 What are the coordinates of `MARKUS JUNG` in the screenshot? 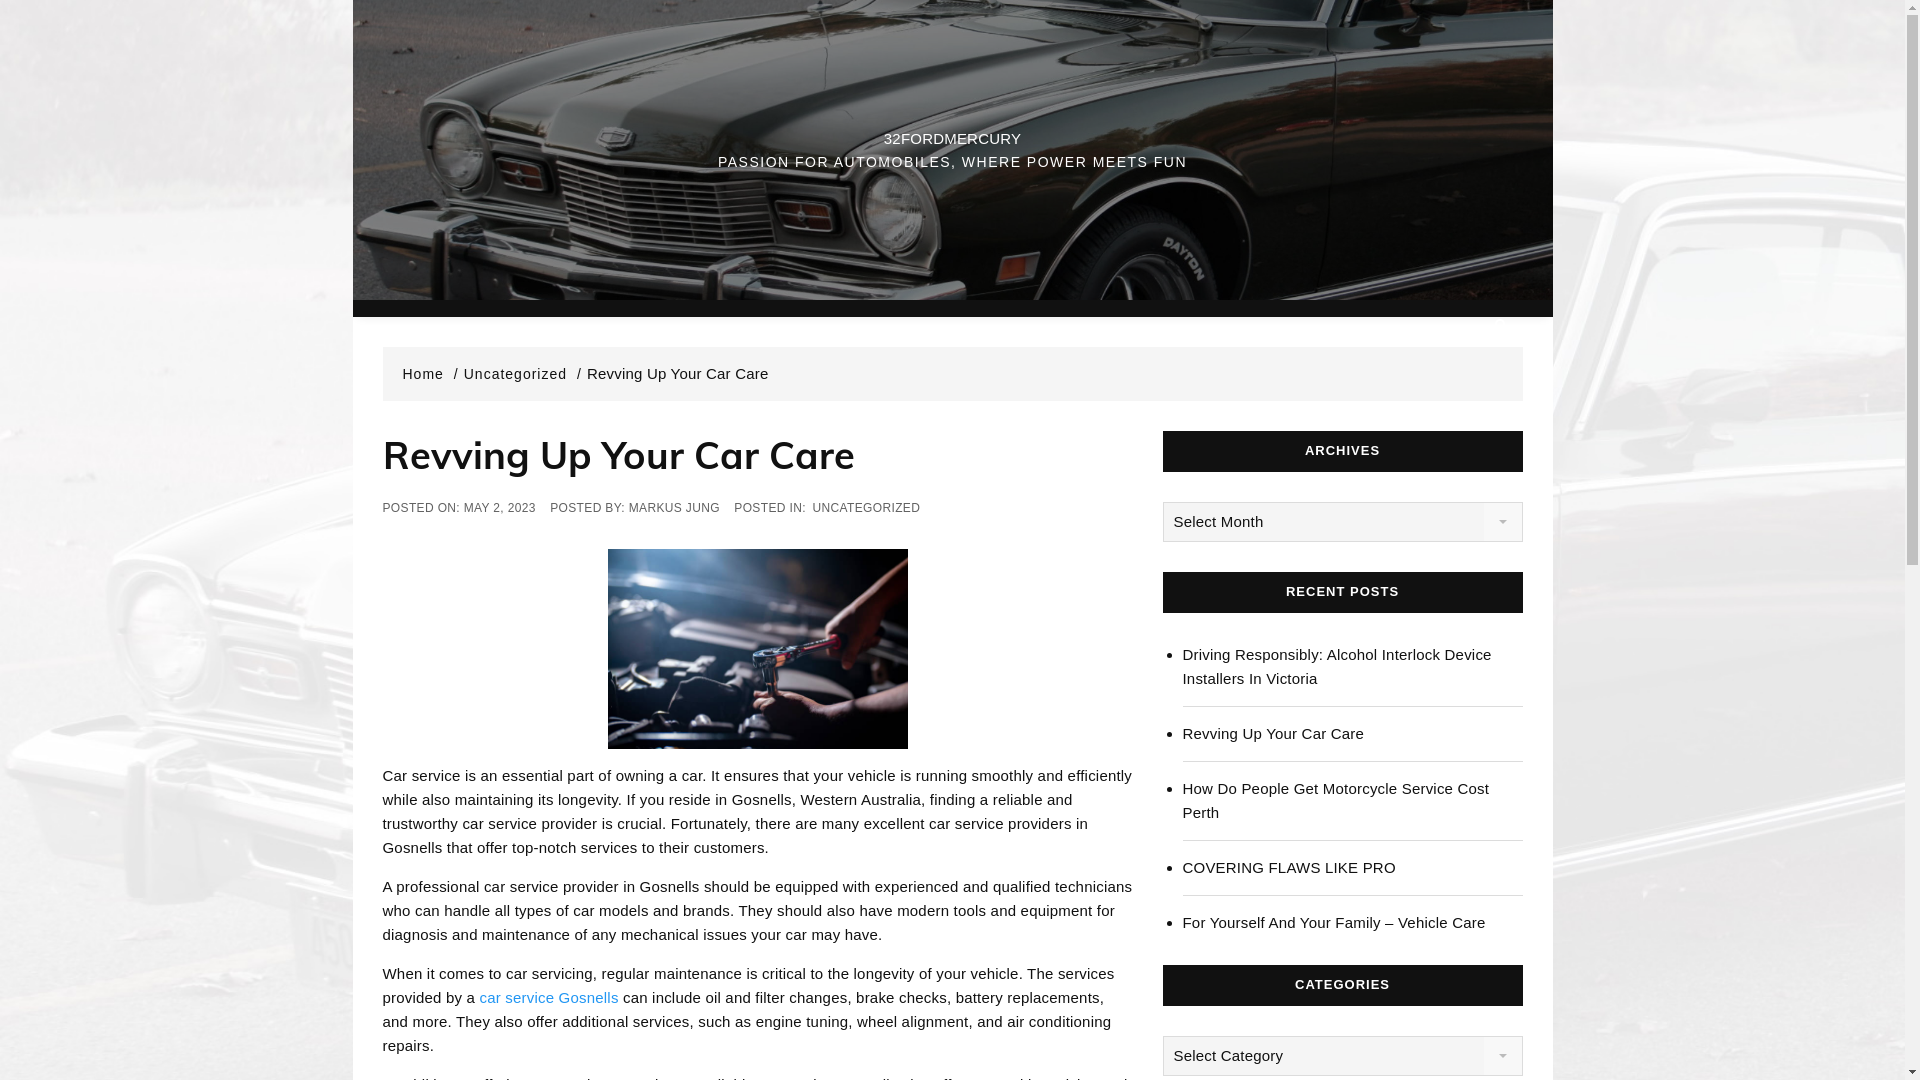 It's located at (674, 508).